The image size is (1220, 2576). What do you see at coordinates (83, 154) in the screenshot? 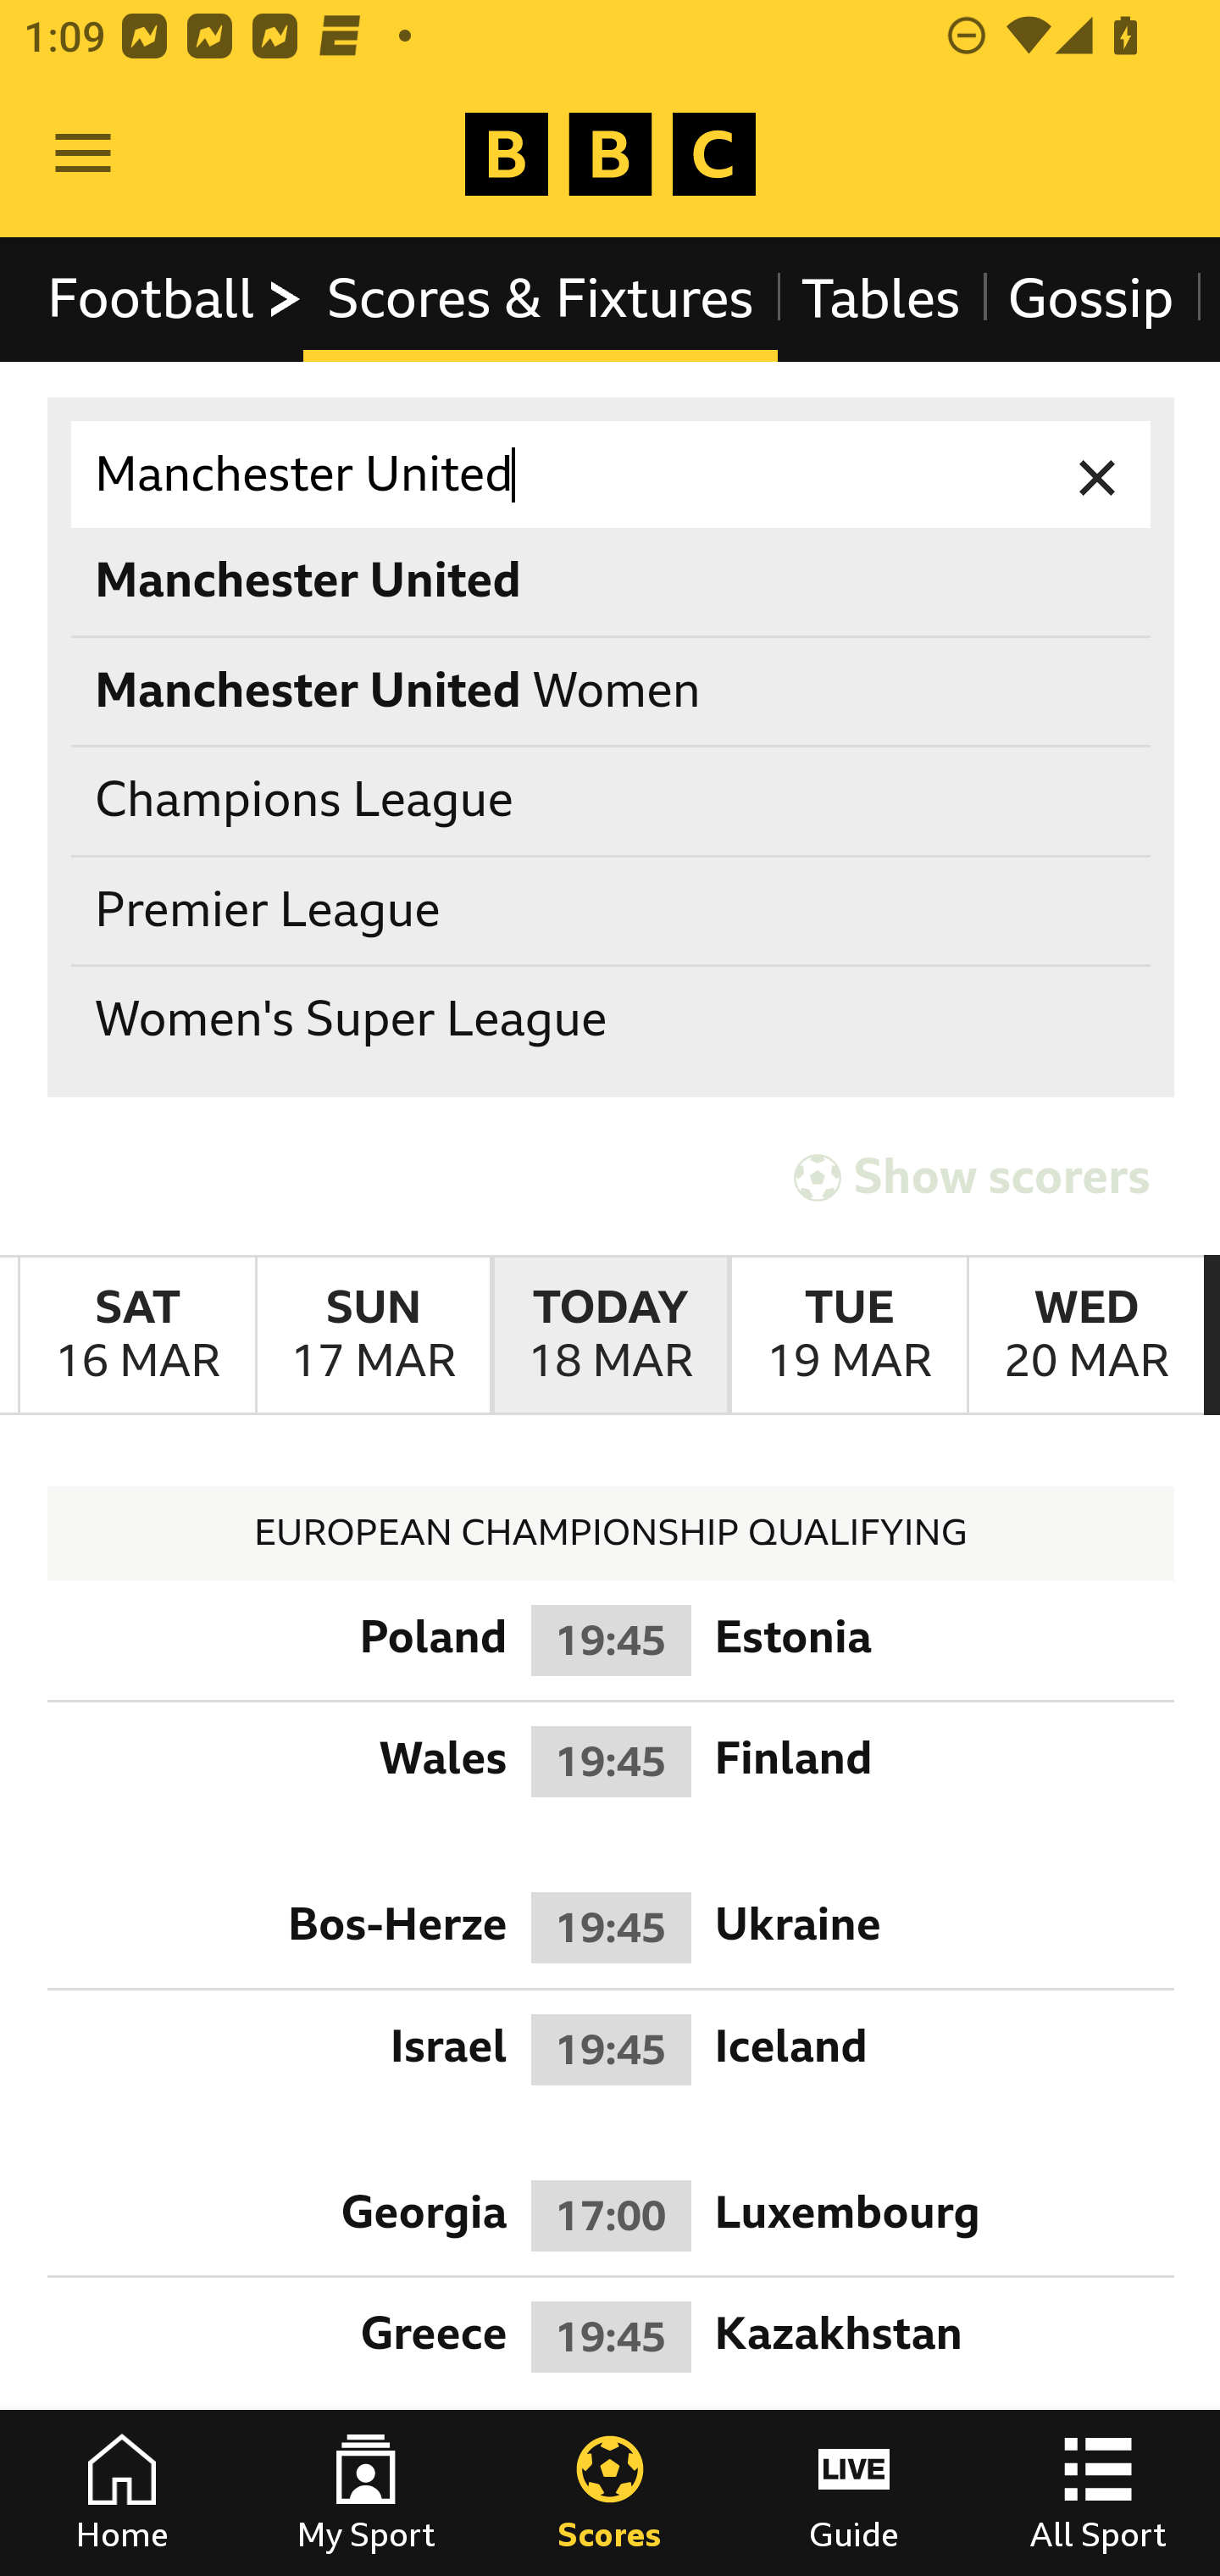
I see `Open Menu` at bounding box center [83, 154].